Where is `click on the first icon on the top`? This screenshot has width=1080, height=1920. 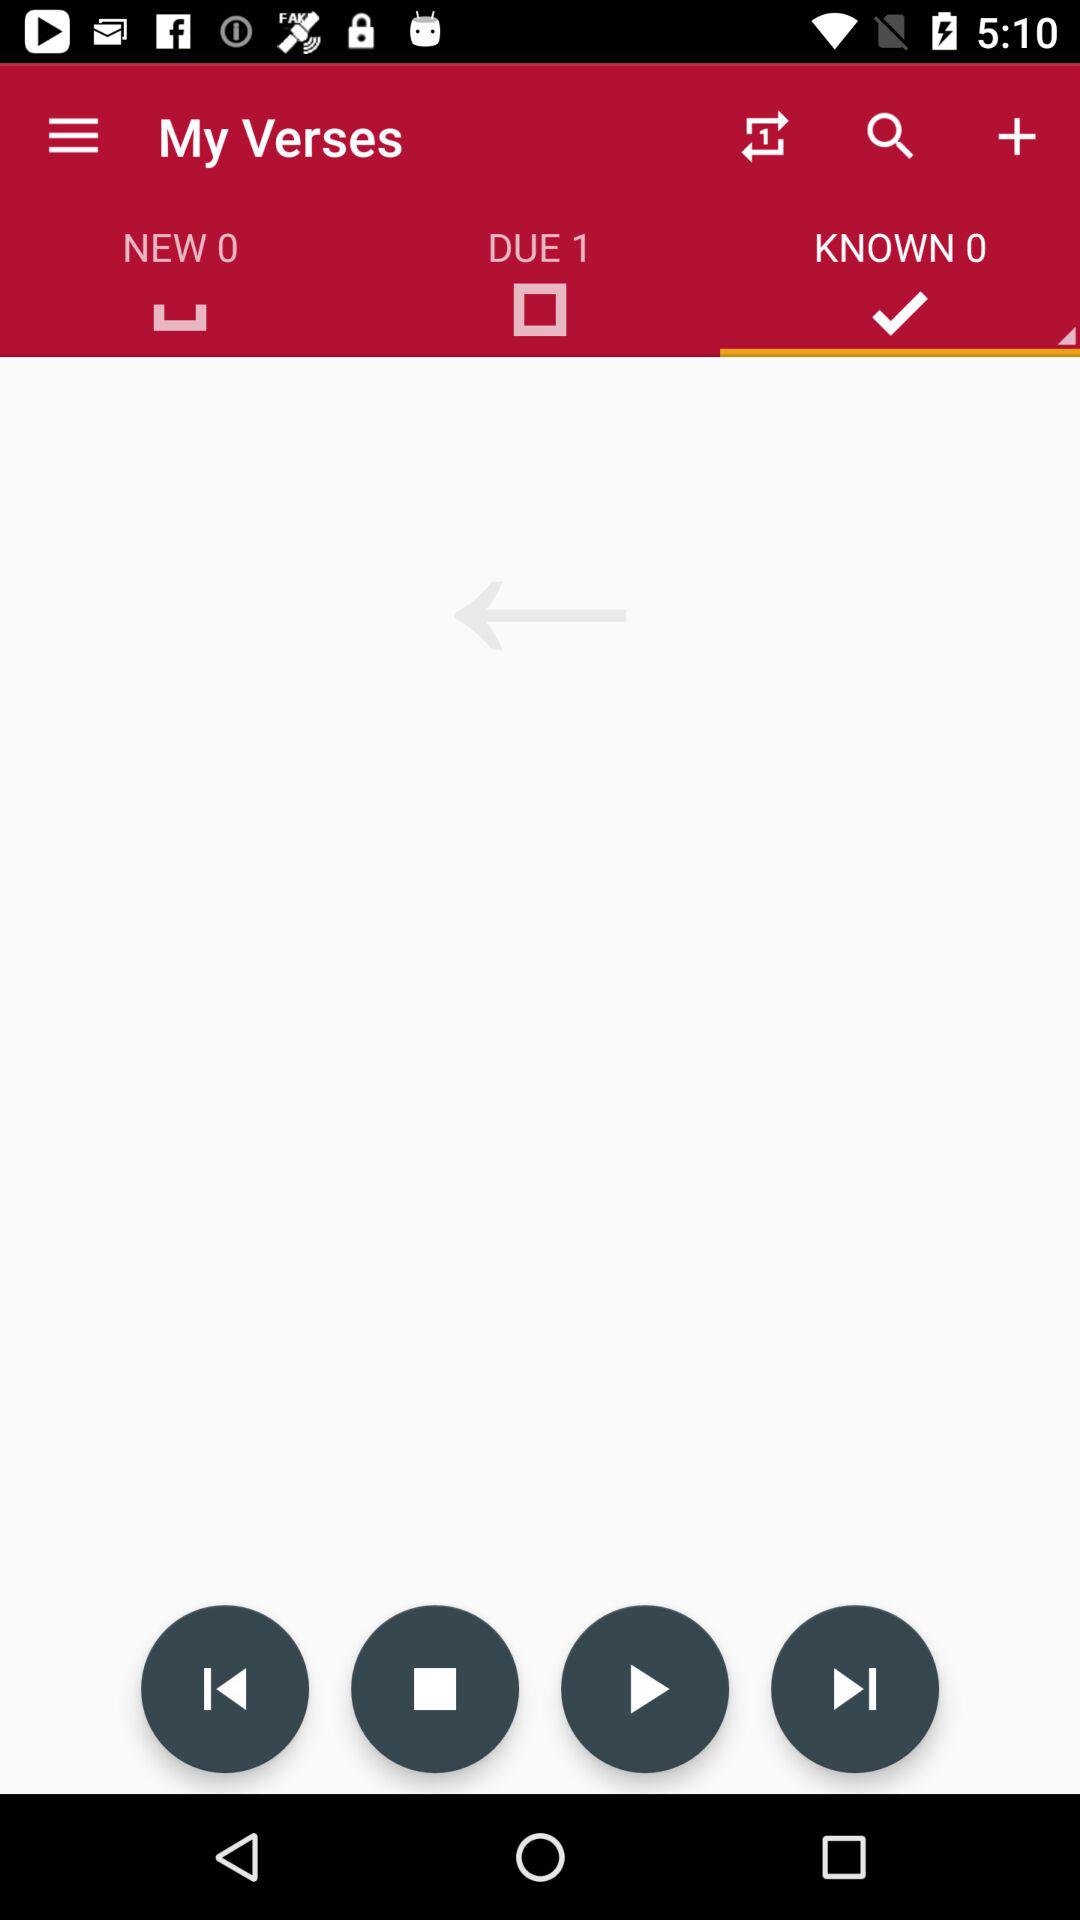
click on the first icon on the top is located at coordinates (765, 136).